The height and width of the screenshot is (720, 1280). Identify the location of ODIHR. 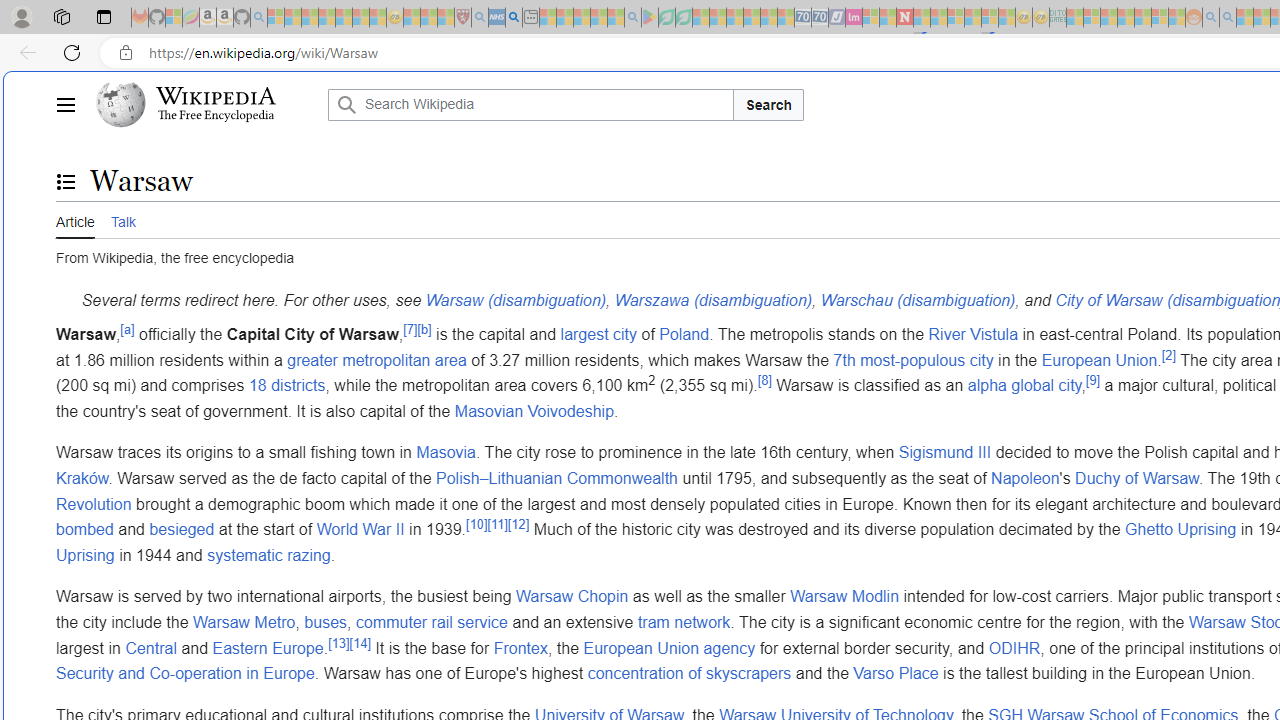
(1014, 648).